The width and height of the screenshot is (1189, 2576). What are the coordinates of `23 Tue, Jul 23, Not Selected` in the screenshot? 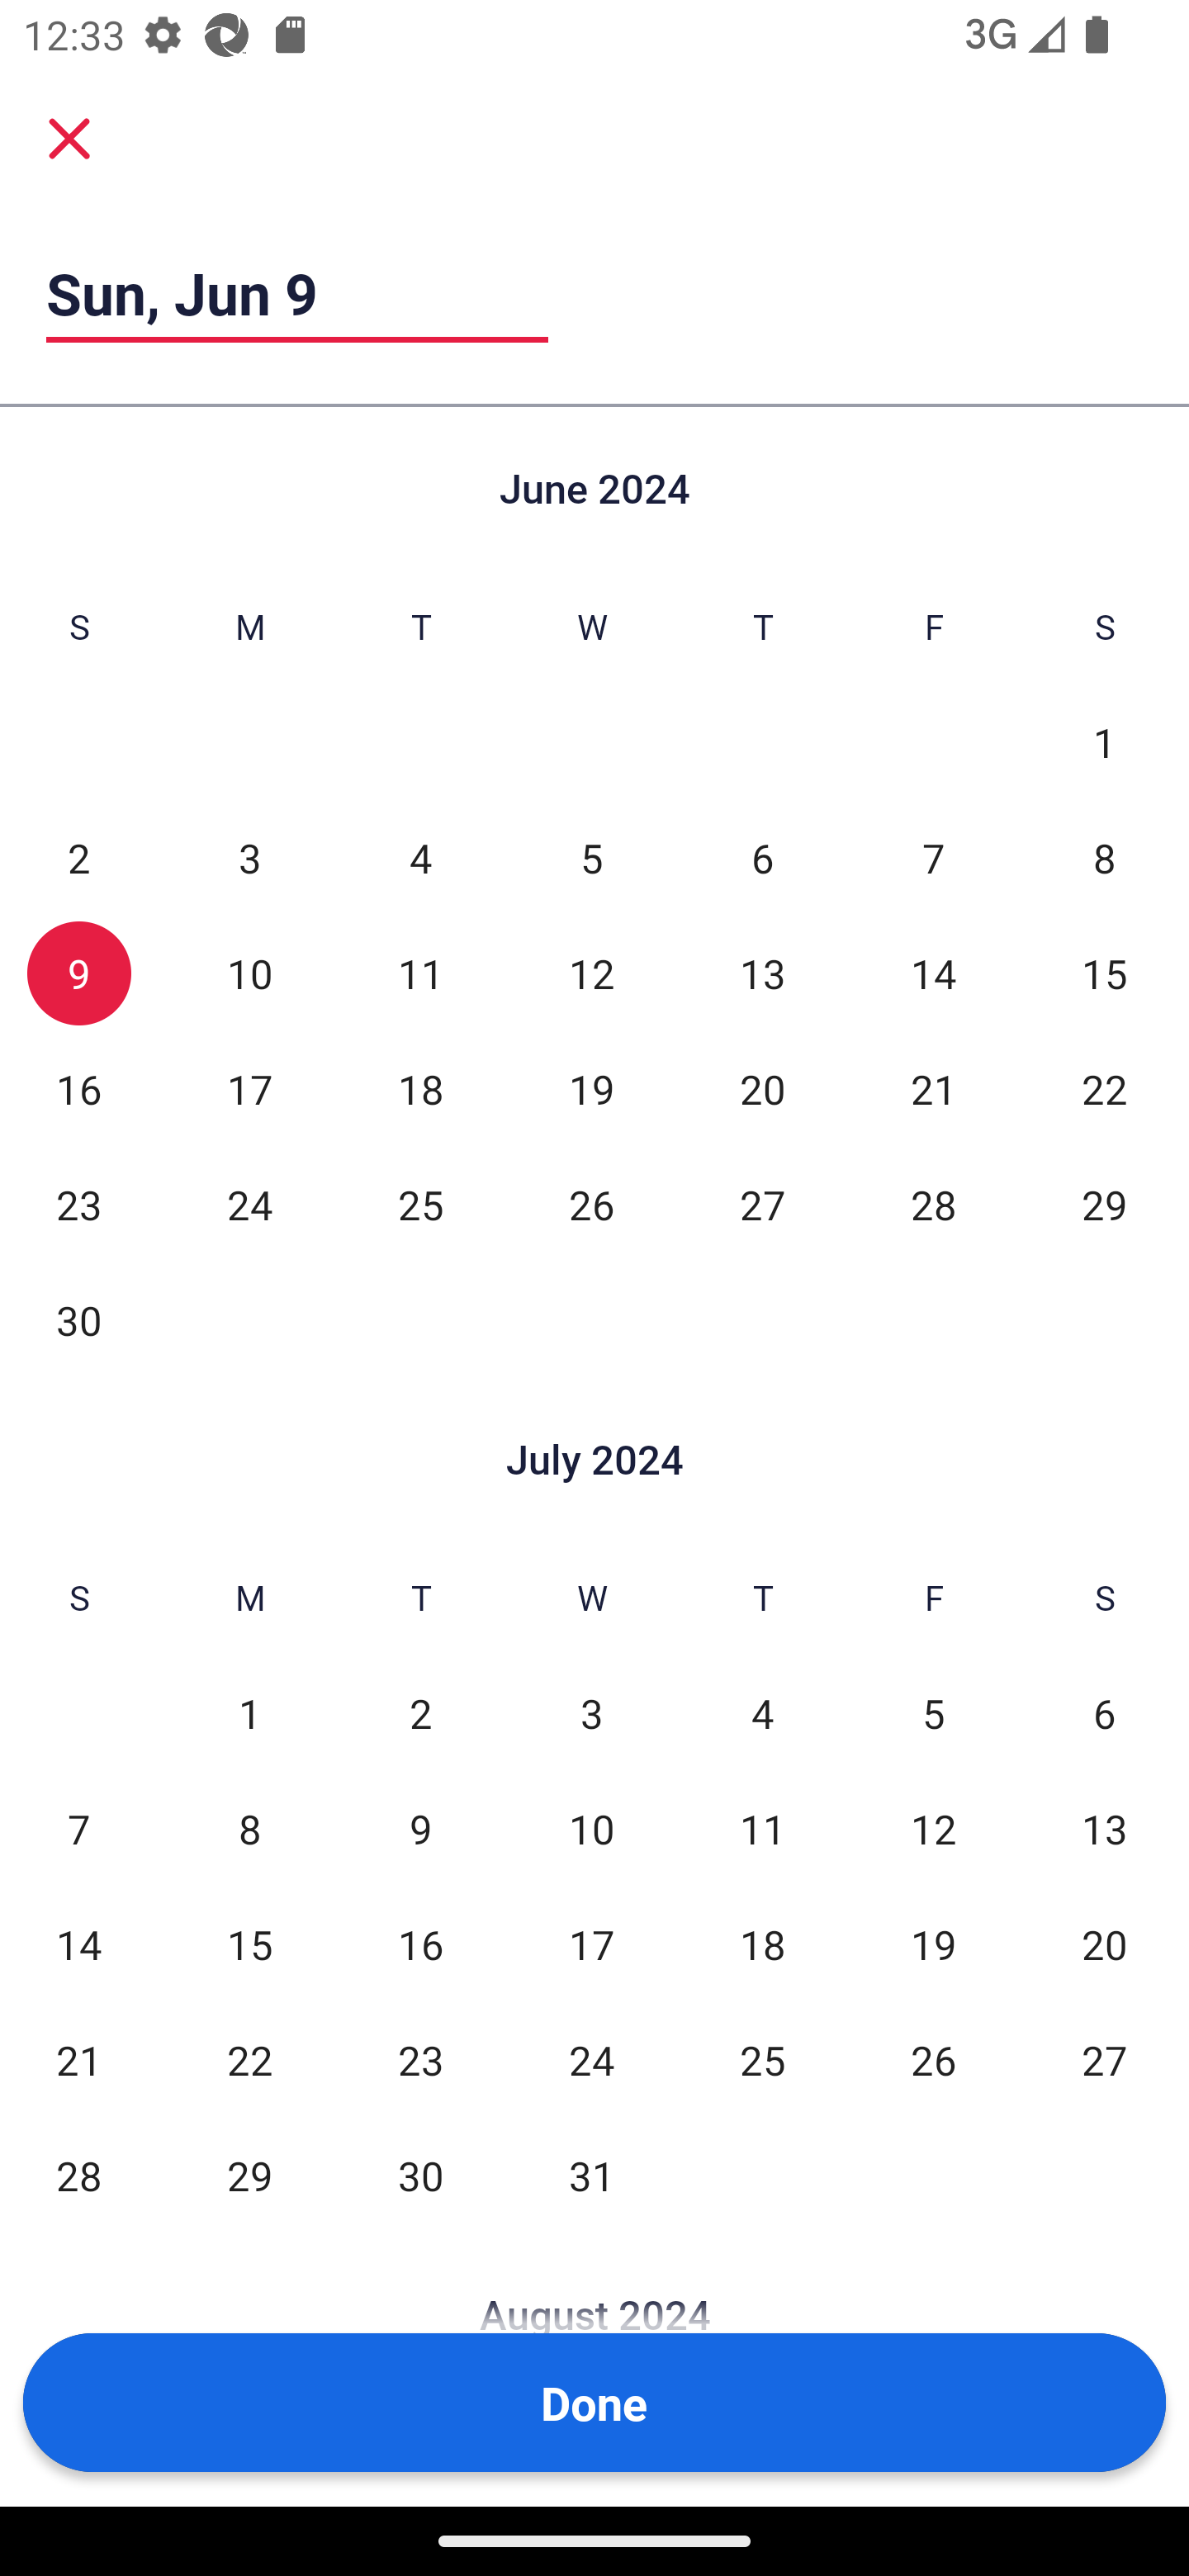 It's located at (421, 2059).